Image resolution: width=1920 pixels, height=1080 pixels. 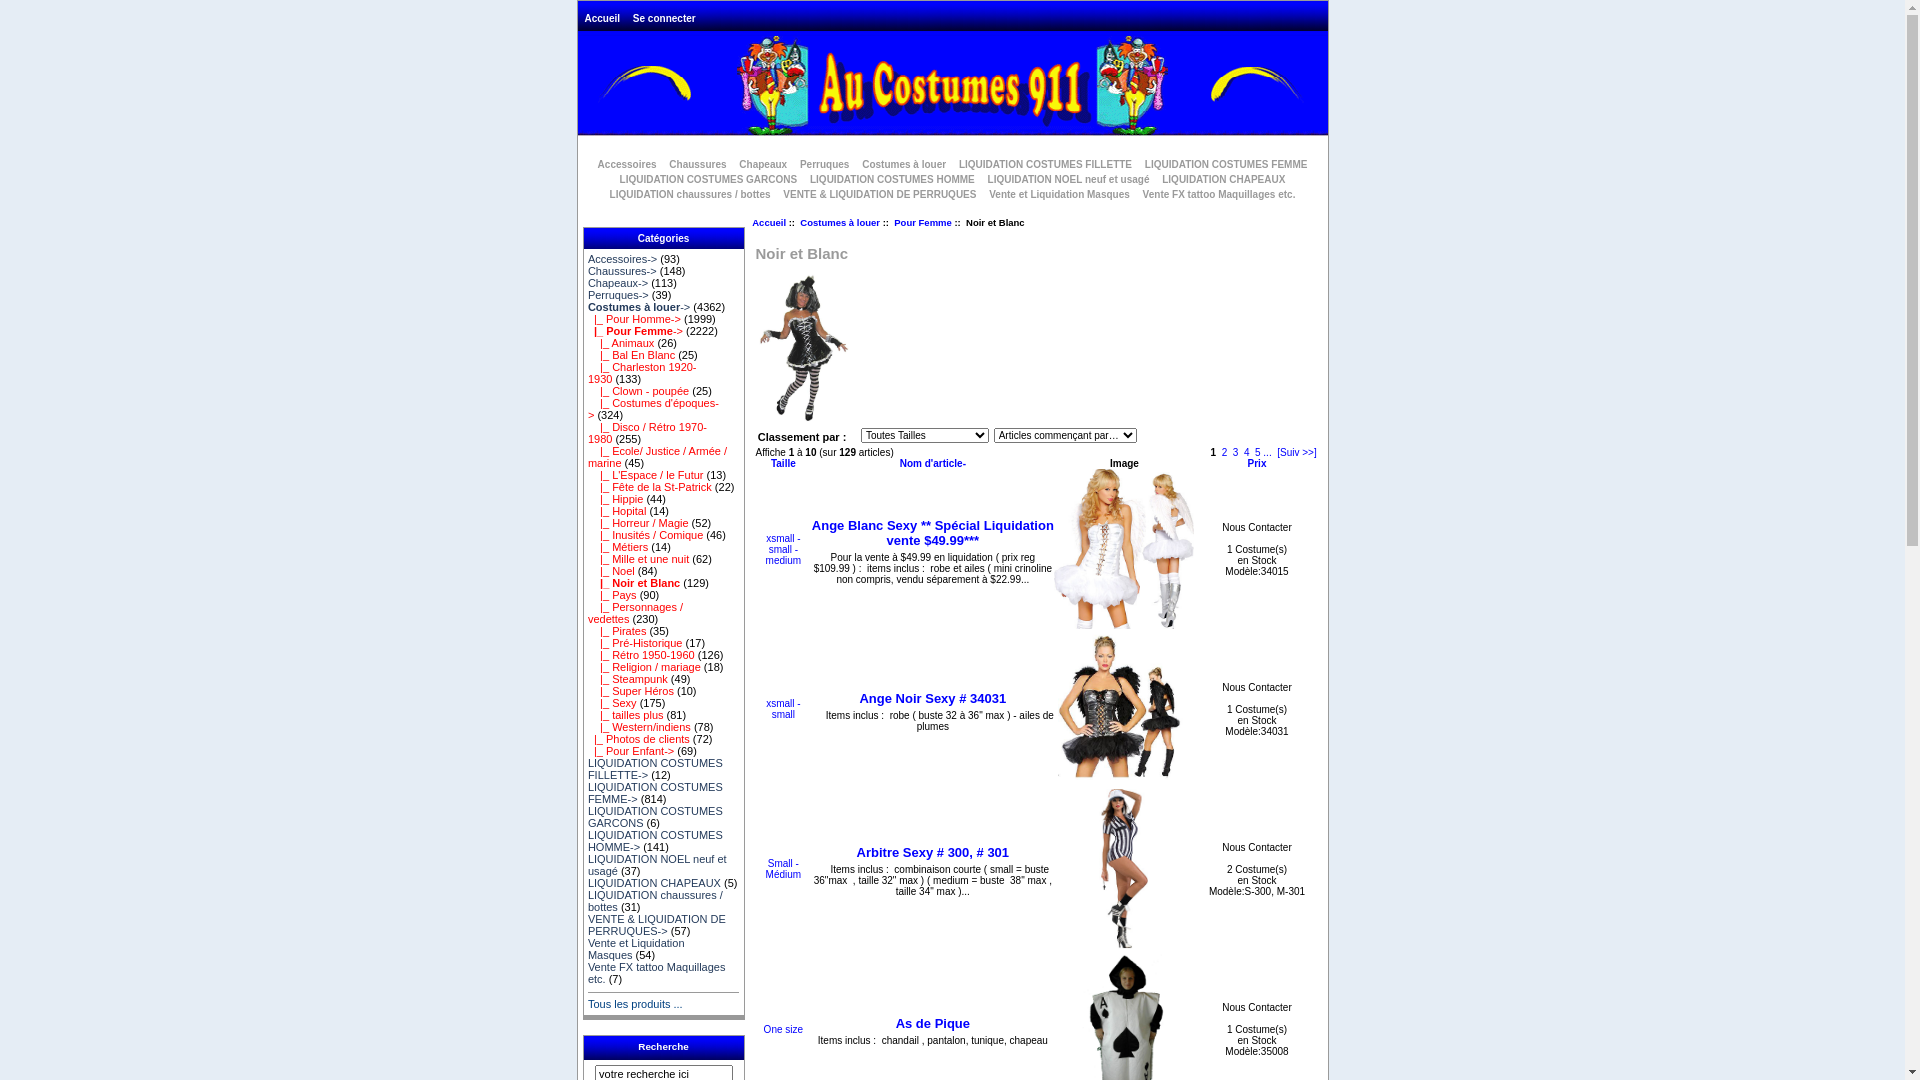 I want to click on   |_ Pour Enfant->, so click(x=631, y=751).